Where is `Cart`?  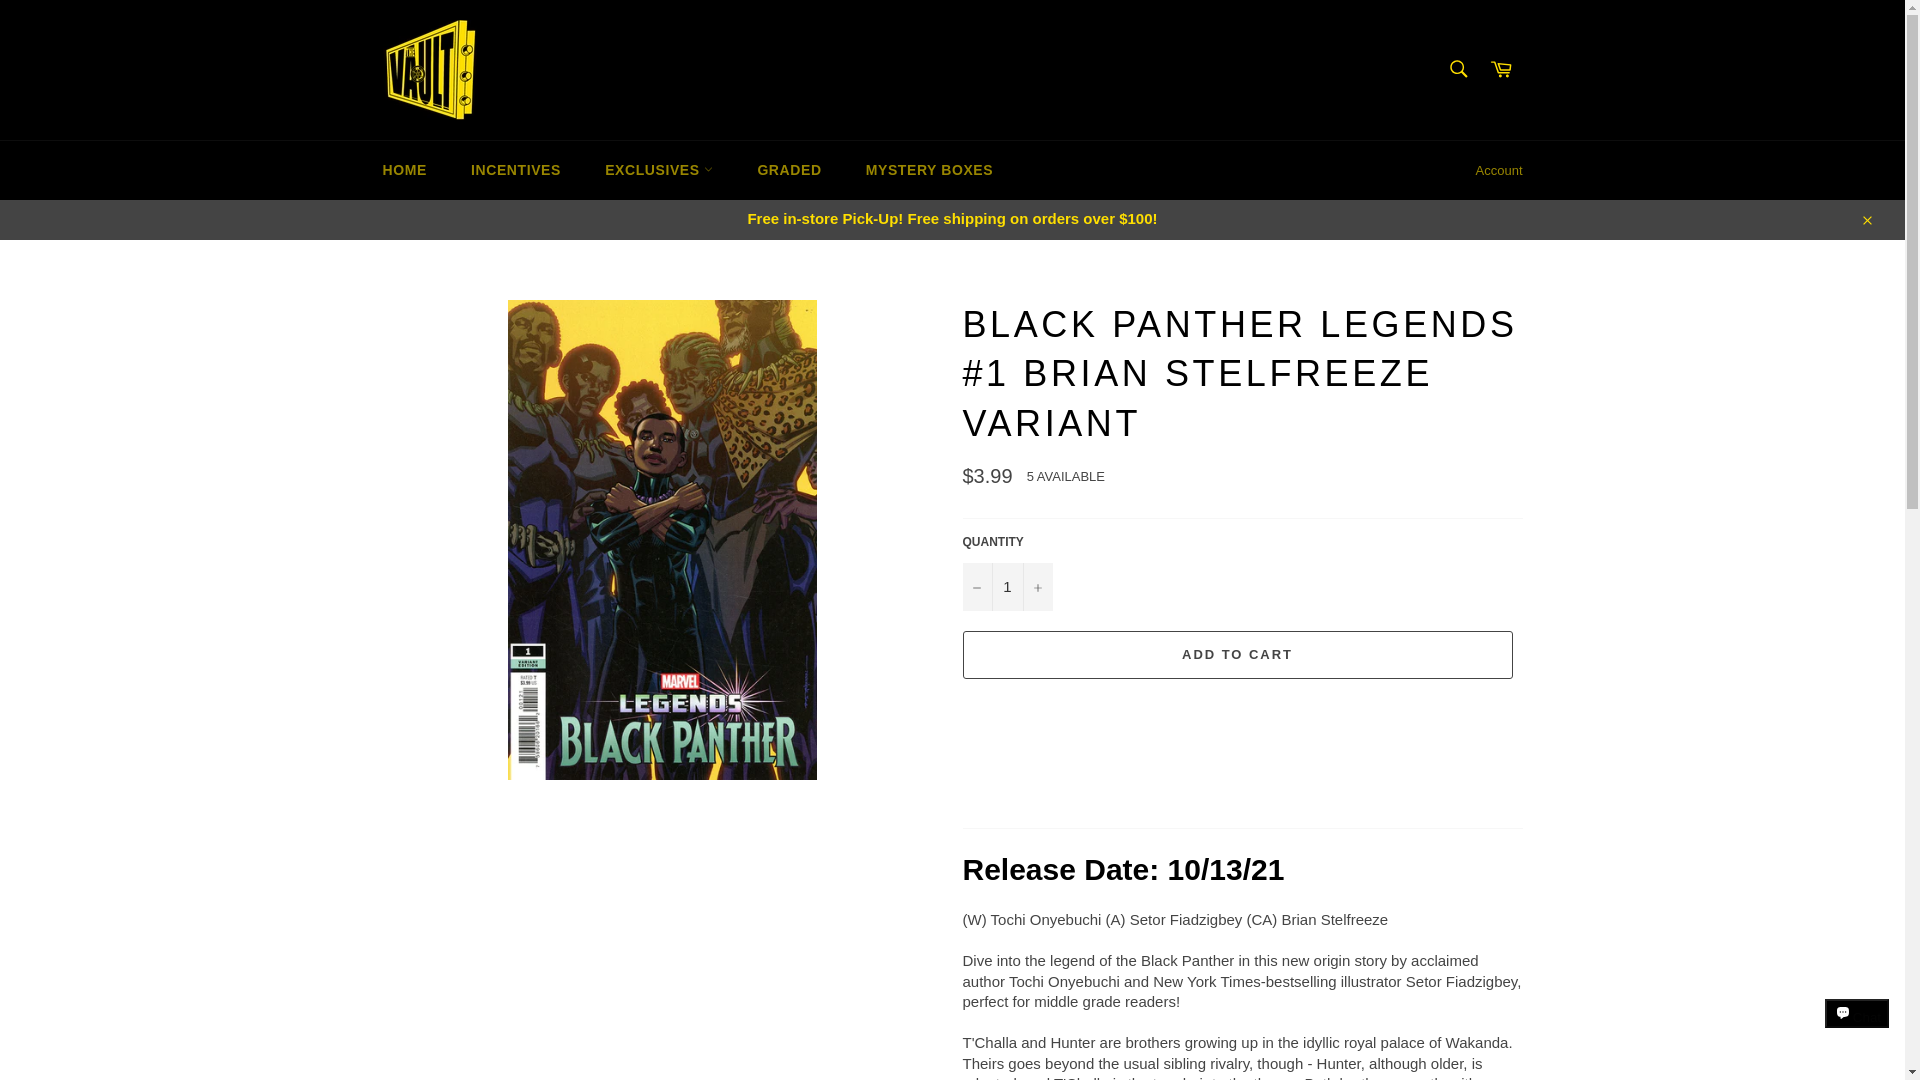 Cart is located at coordinates (1501, 70).